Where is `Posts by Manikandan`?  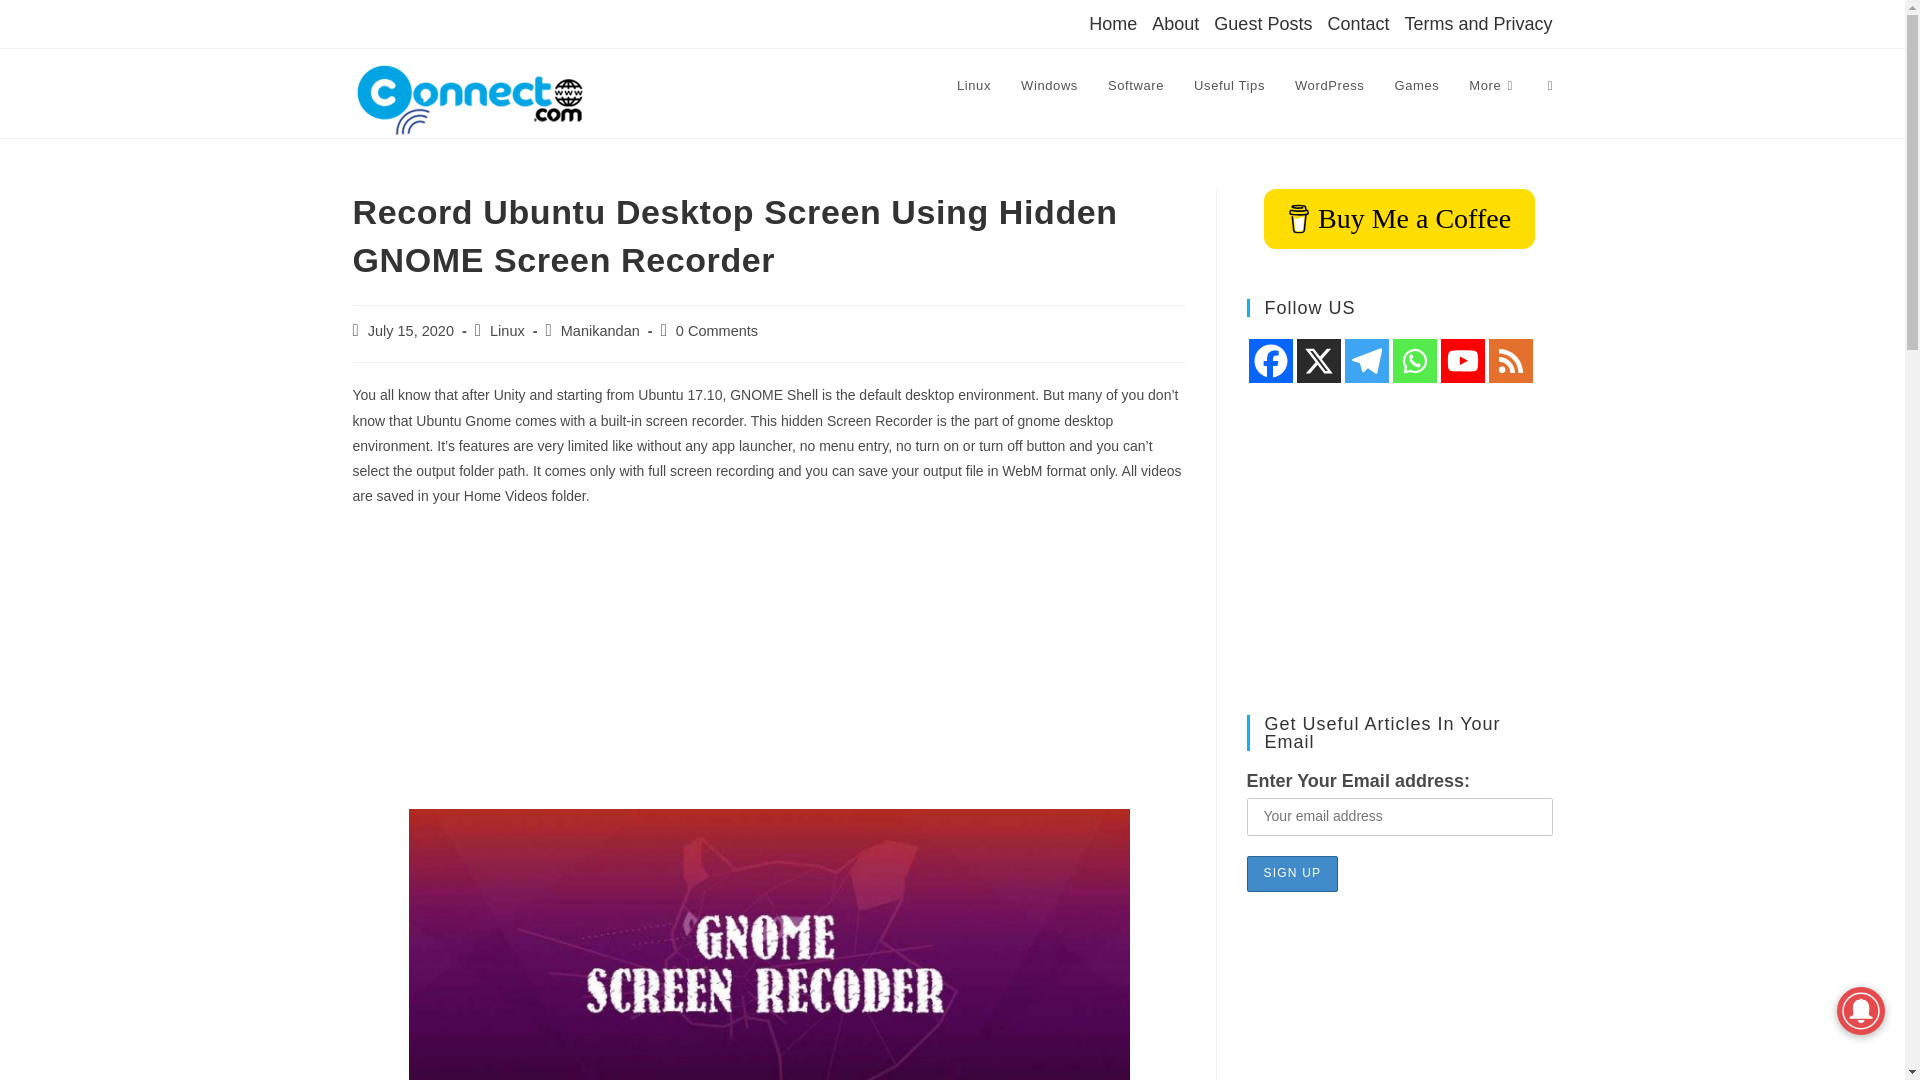 Posts by Manikandan is located at coordinates (600, 330).